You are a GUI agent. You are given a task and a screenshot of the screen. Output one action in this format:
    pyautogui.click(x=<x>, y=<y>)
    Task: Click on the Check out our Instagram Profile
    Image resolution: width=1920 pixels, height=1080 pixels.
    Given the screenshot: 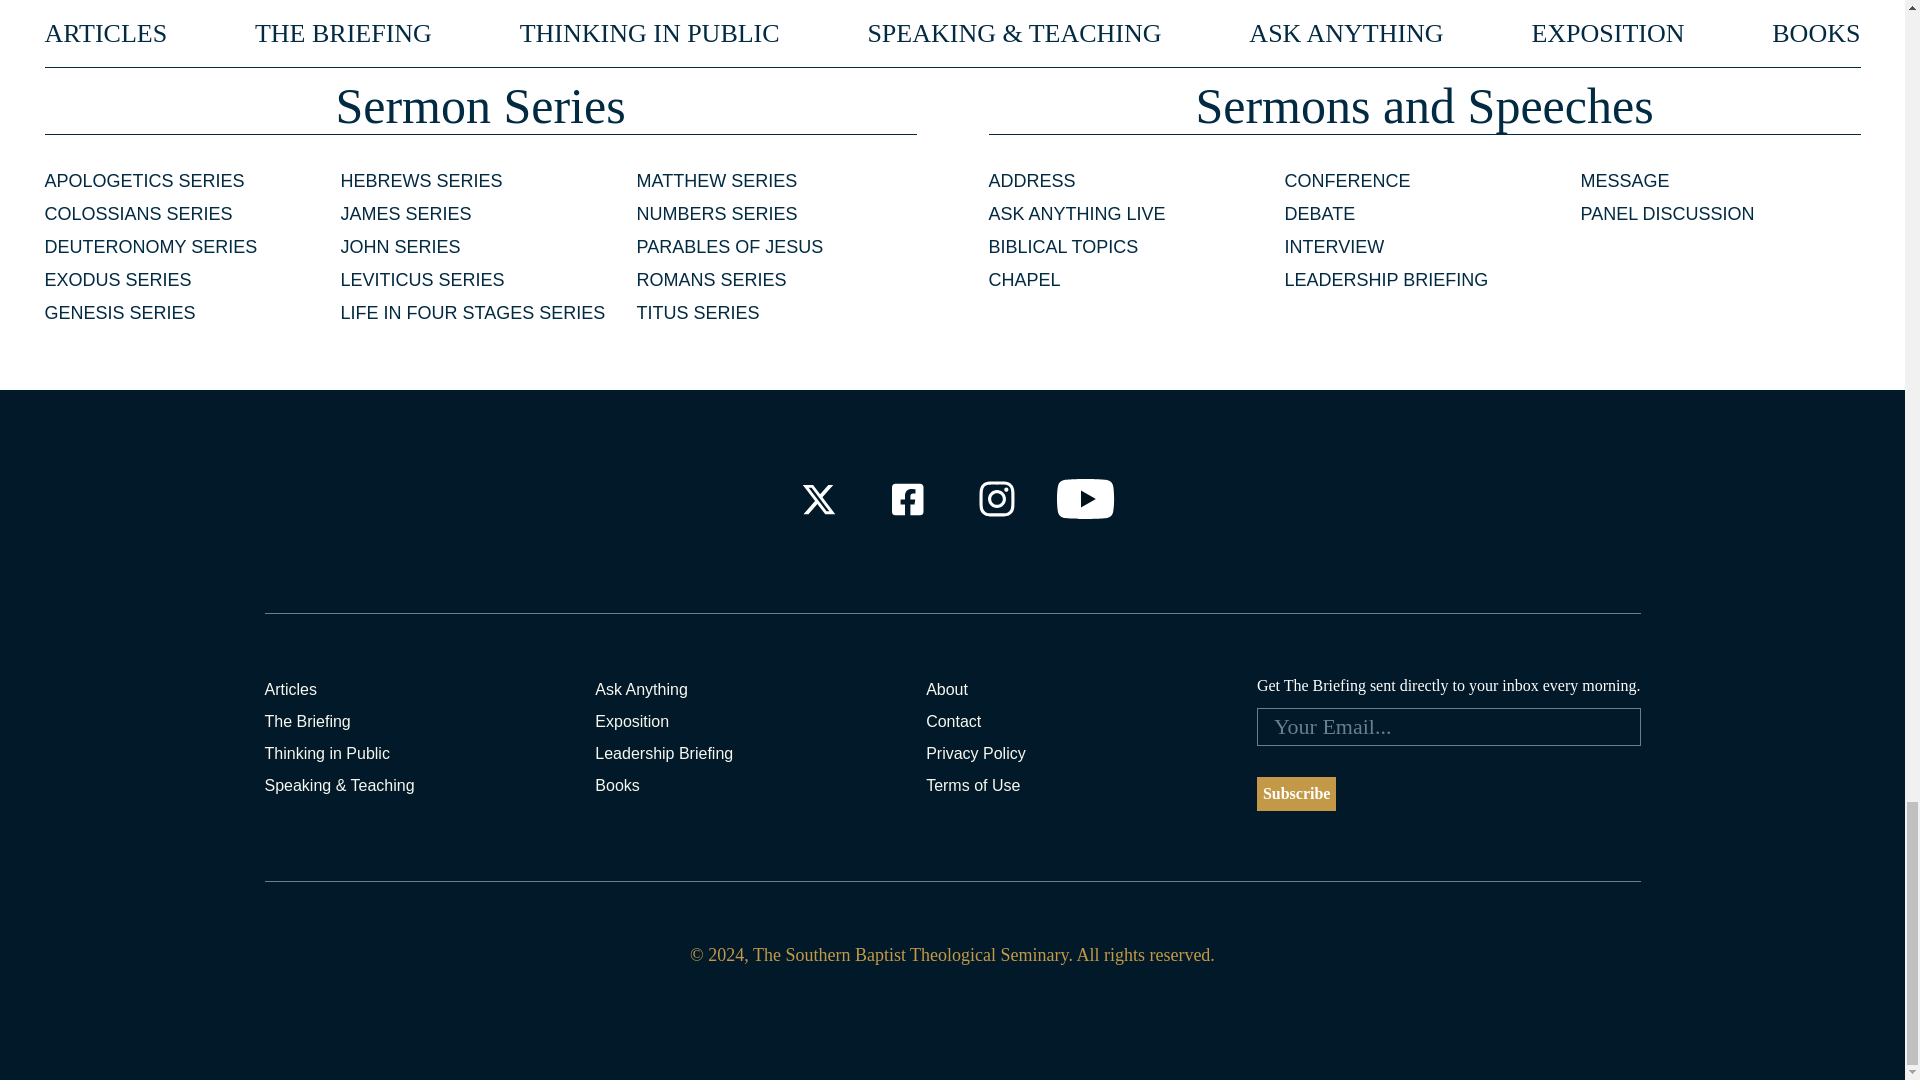 What is the action you would take?
    pyautogui.click(x=997, y=499)
    